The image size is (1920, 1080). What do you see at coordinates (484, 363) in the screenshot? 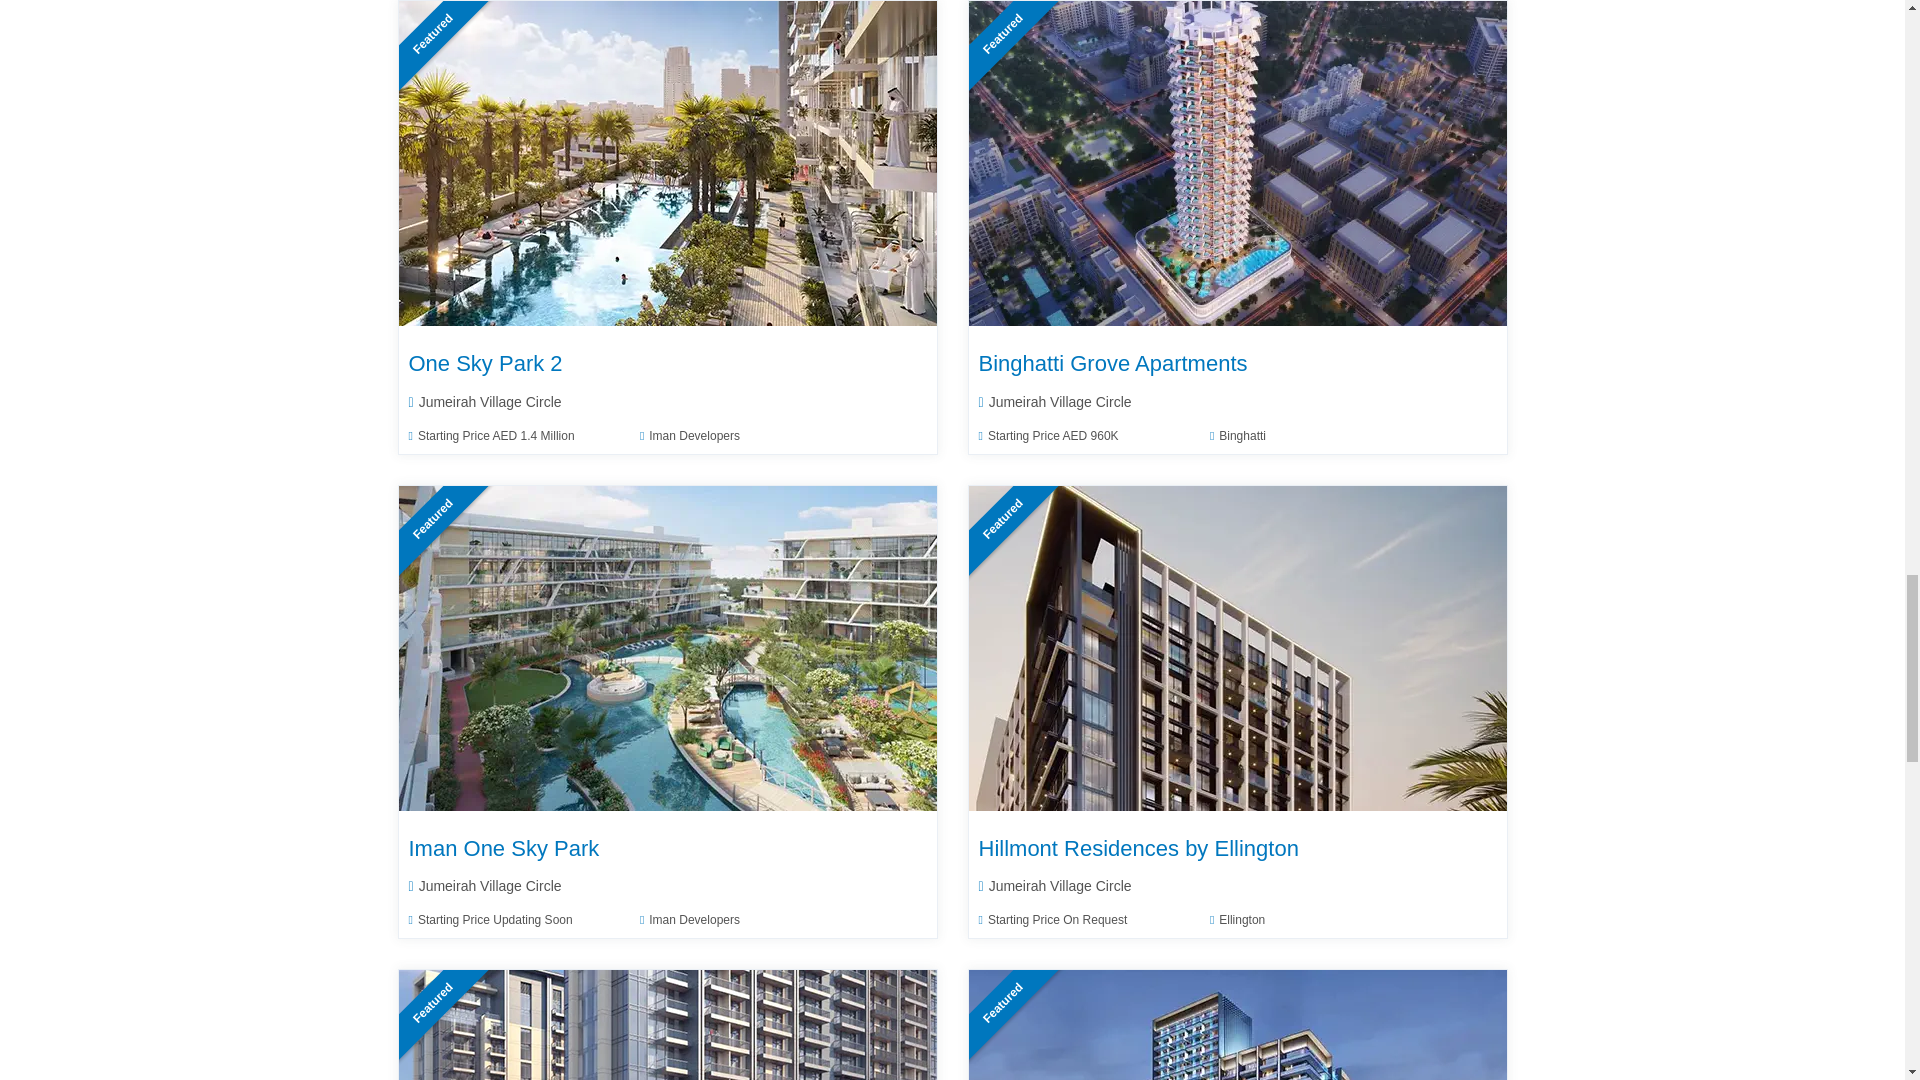
I see `One Sky Park 2` at bounding box center [484, 363].